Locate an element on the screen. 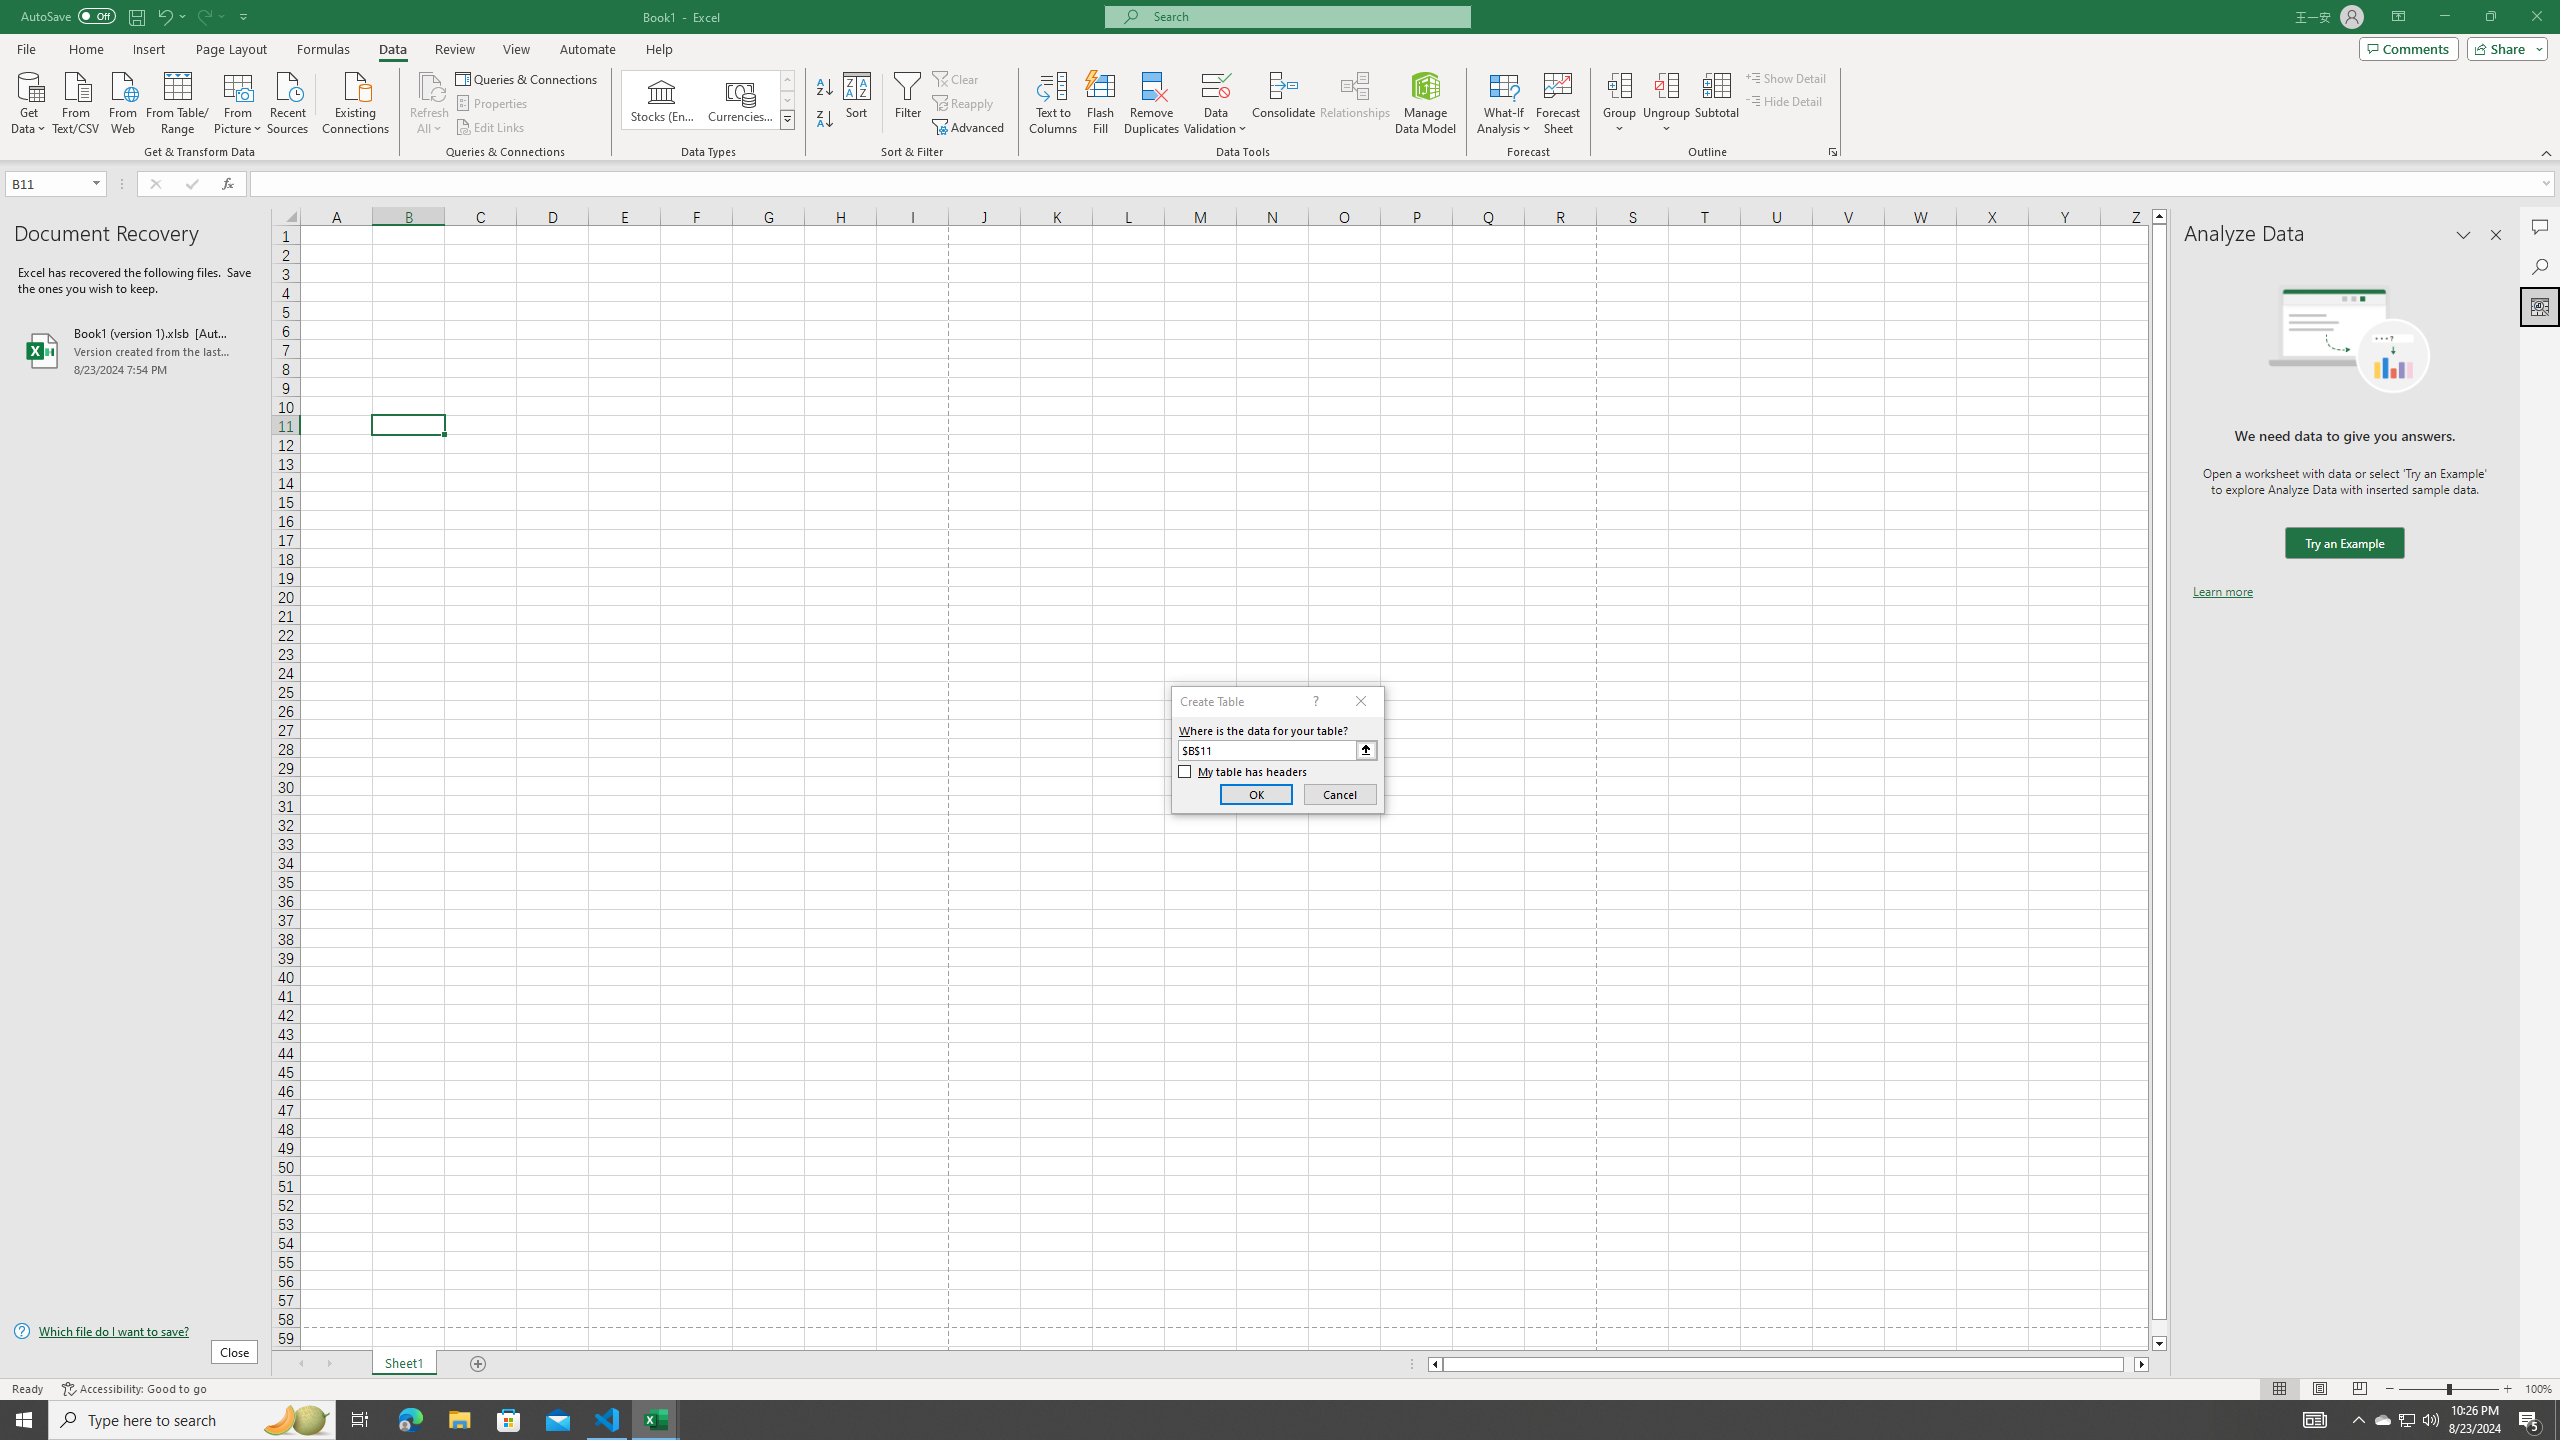 The height and width of the screenshot is (1440, 2560). Sort Z to A is located at coordinates (826, 120).